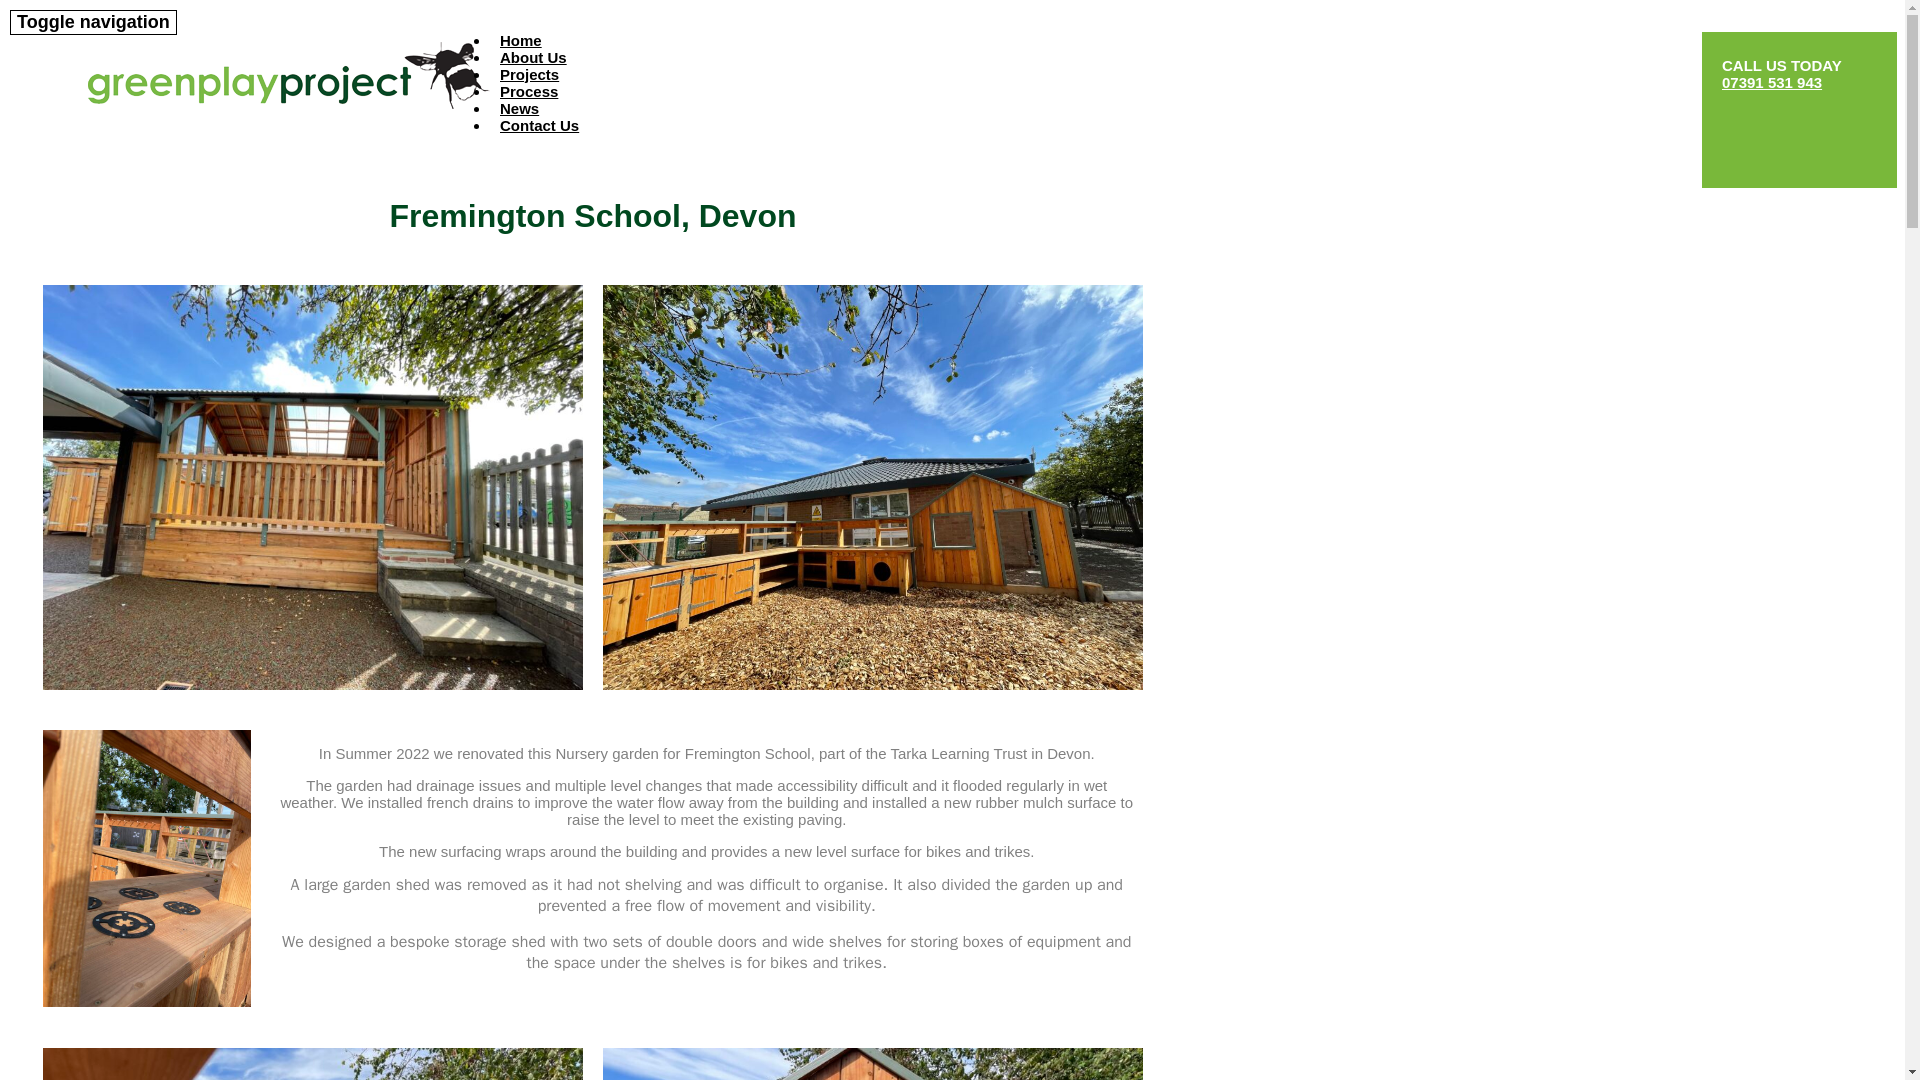 The image size is (1920, 1080). Describe the element at coordinates (539, 126) in the screenshot. I see `Contact Us` at that location.